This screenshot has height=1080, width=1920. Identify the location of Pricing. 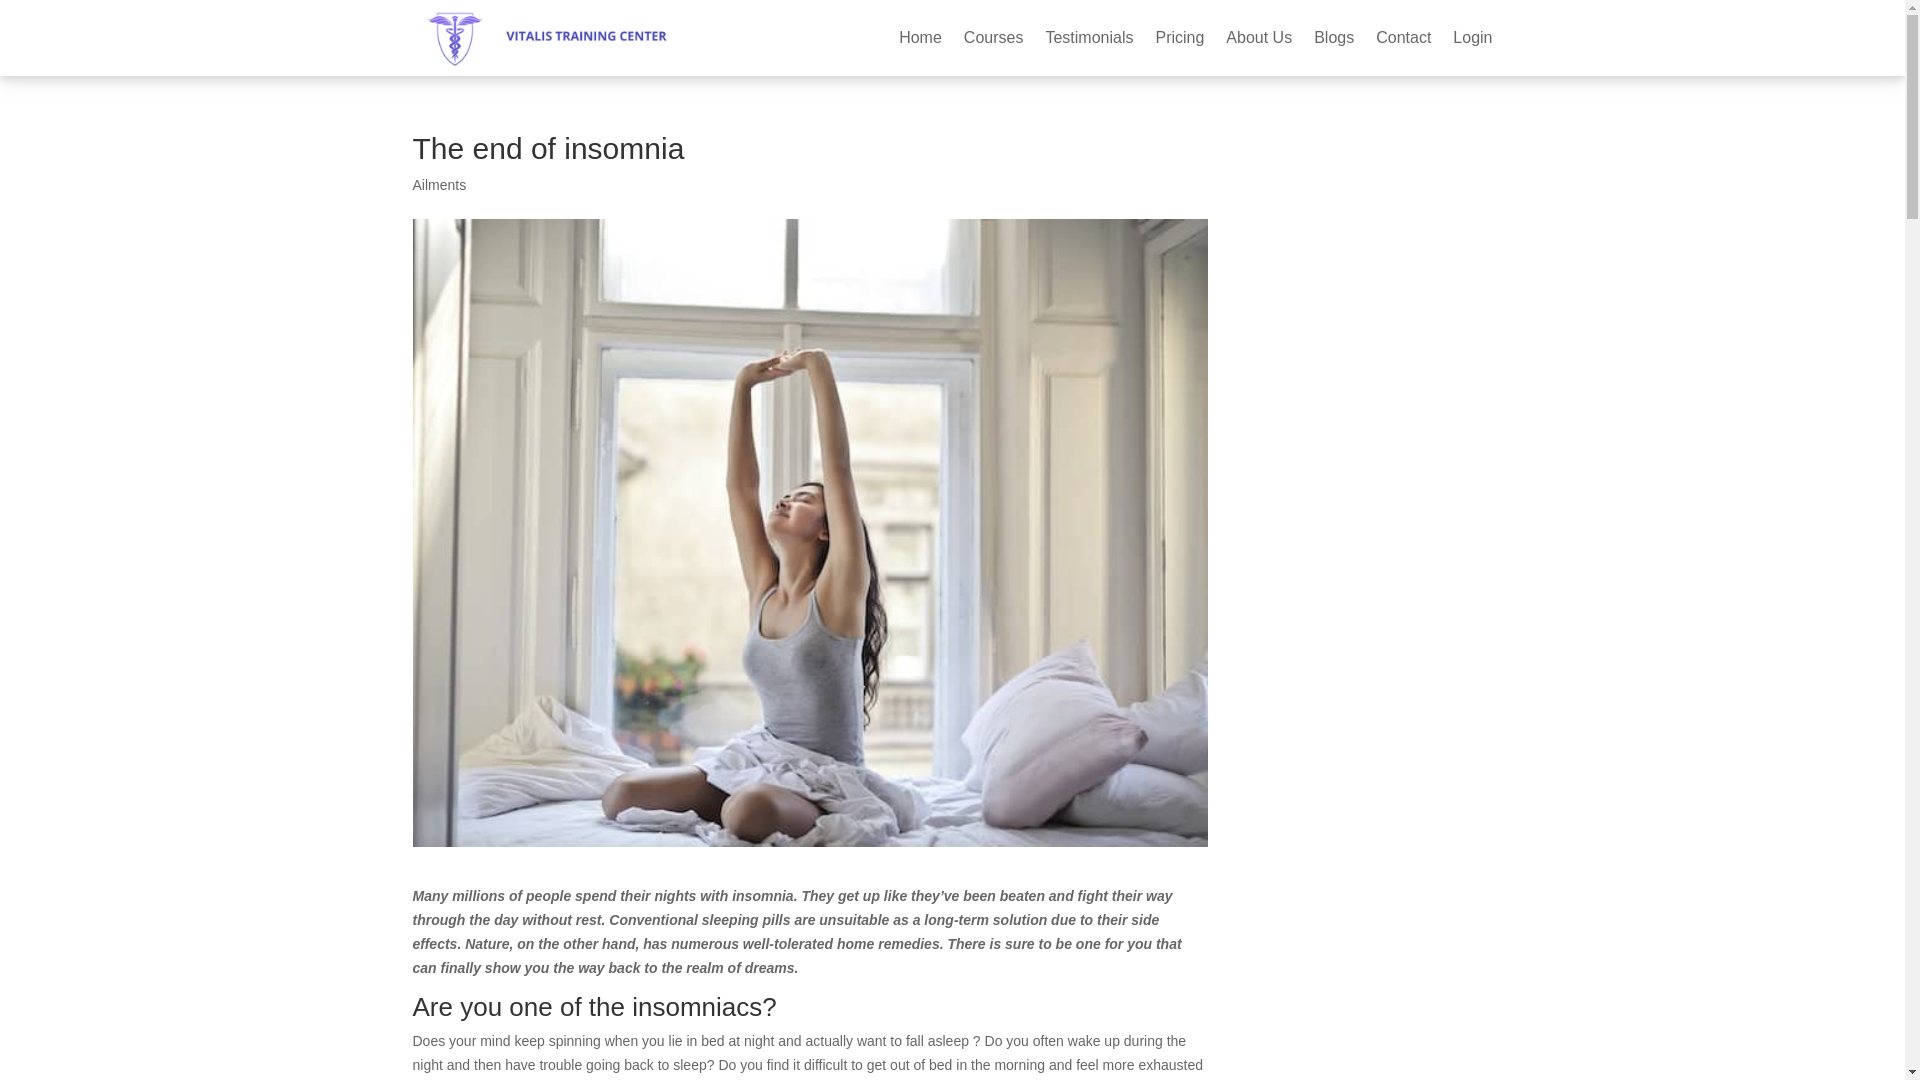
(1179, 38).